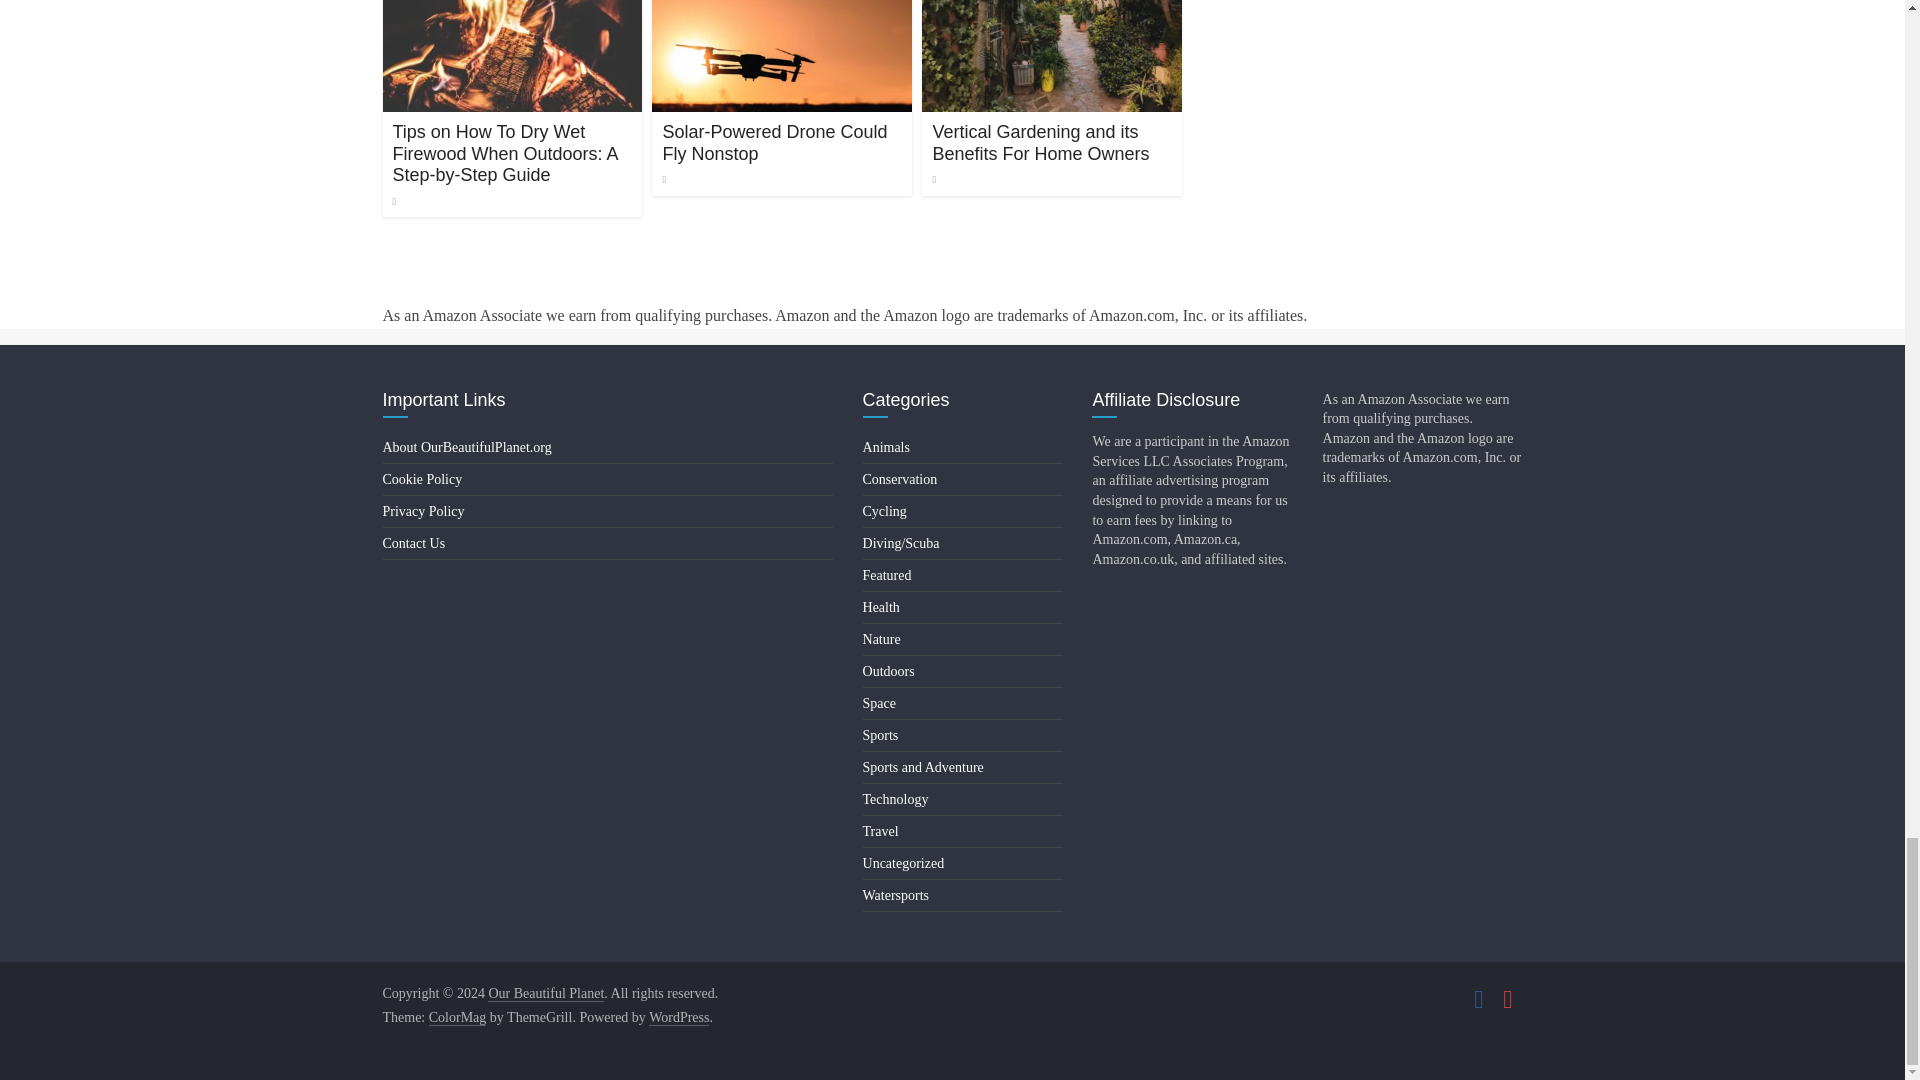  Describe the element at coordinates (678, 1018) in the screenshot. I see `WordPress` at that location.